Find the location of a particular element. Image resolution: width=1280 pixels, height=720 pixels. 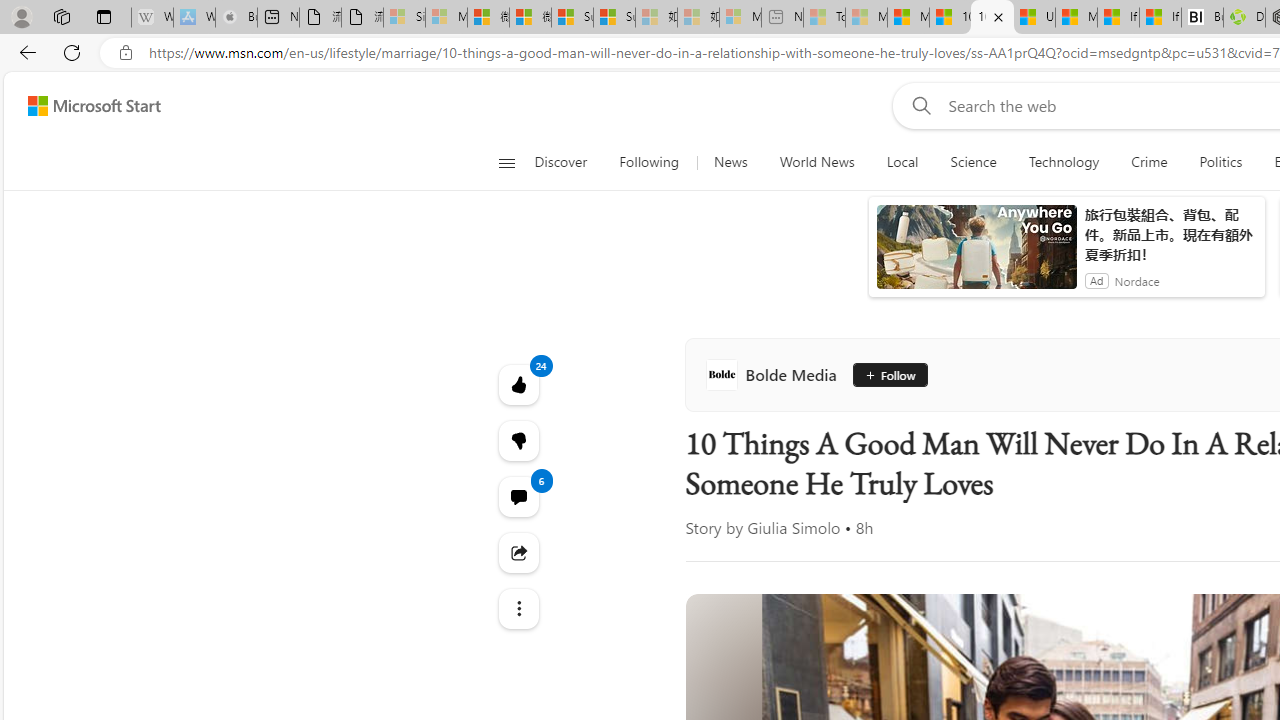

Microsoft Start is located at coordinates (1076, 18).